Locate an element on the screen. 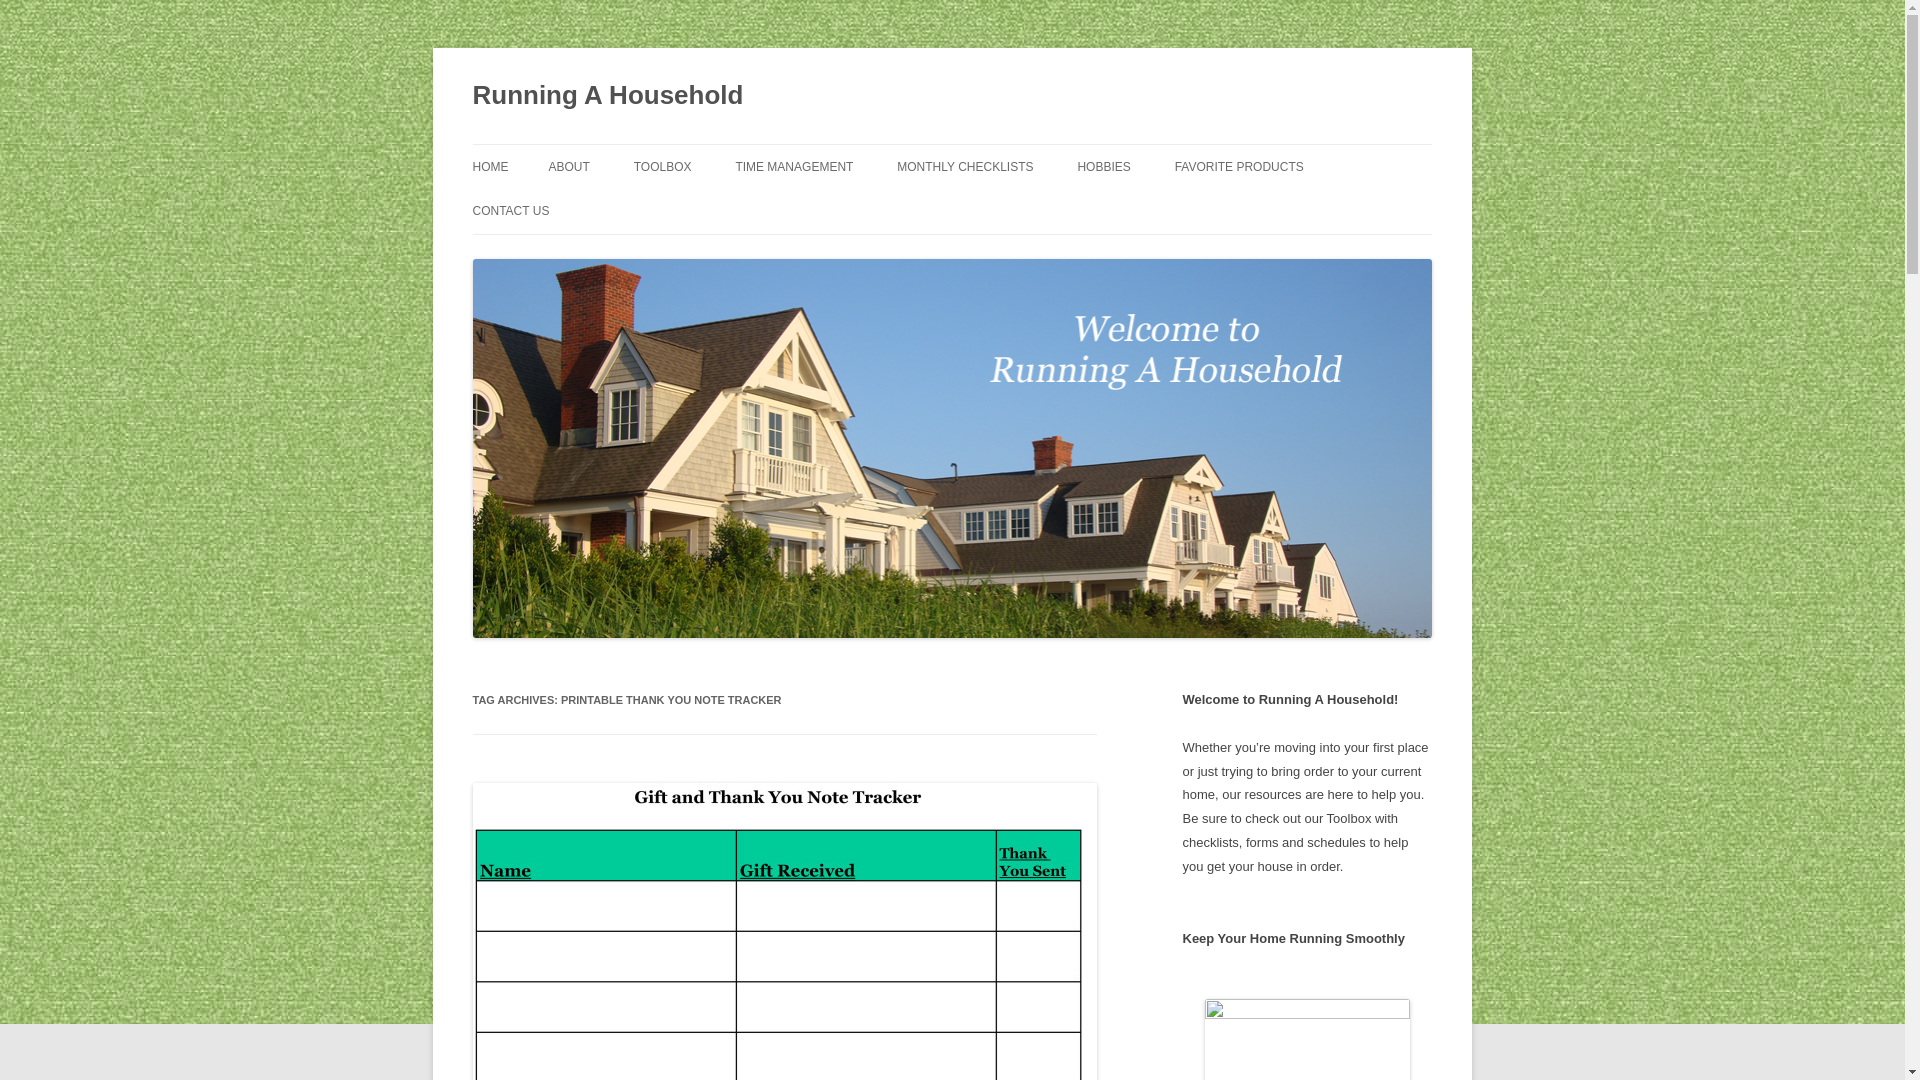  TOOLBOX is located at coordinates (662, 166).